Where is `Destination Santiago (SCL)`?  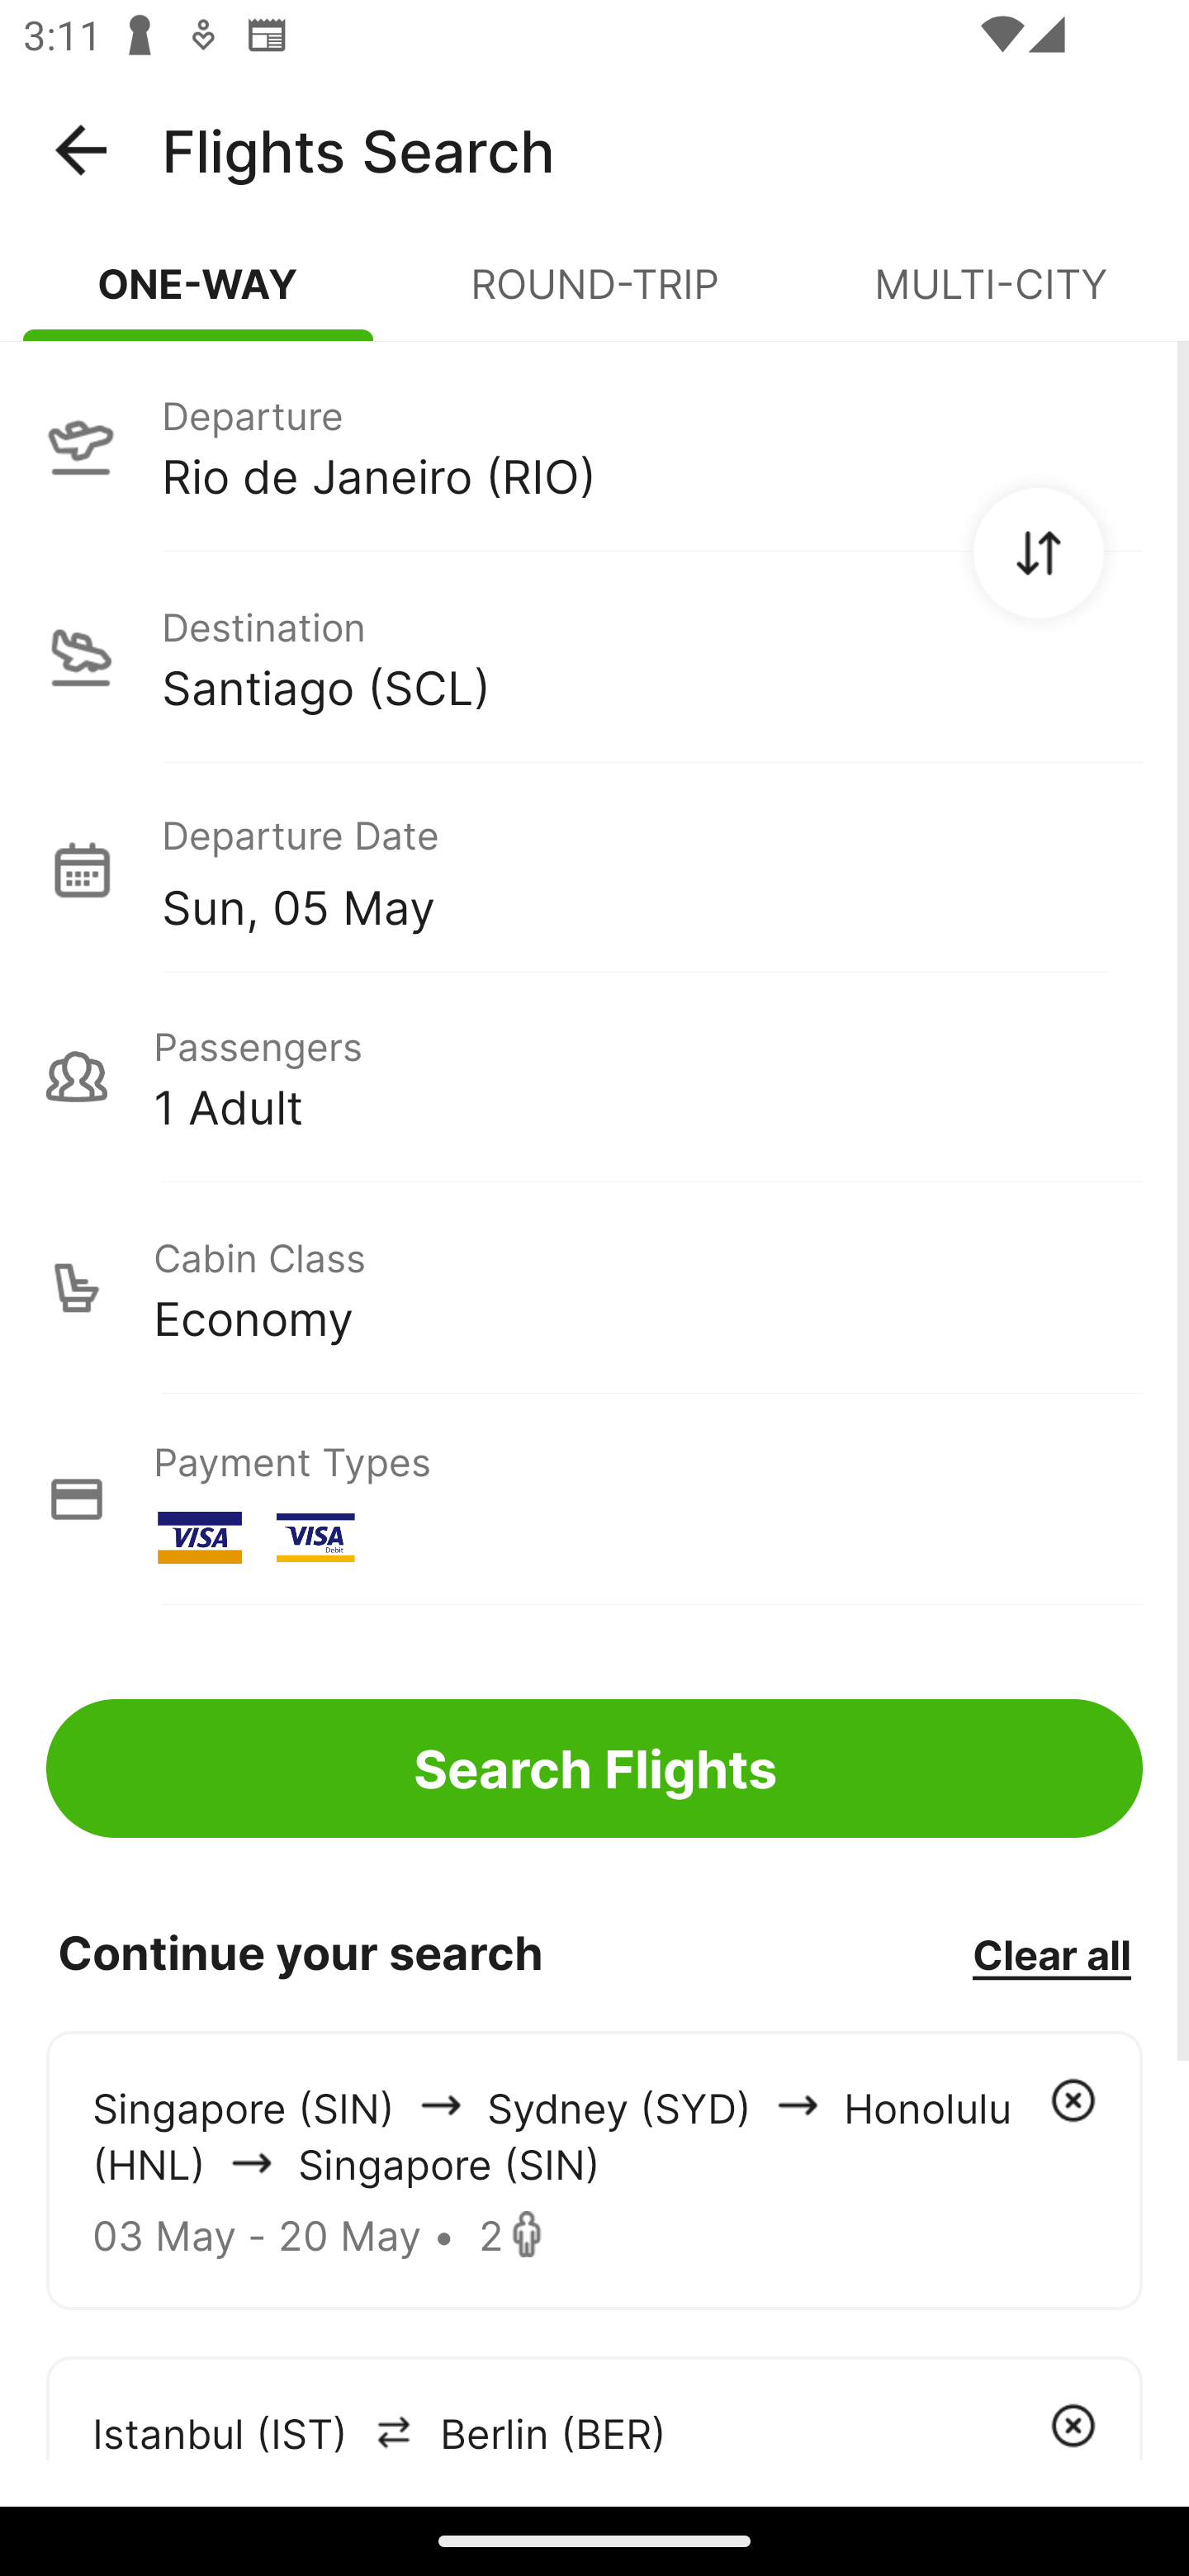 Destination Santiago (SCL) is located at coordinates (594, 657).